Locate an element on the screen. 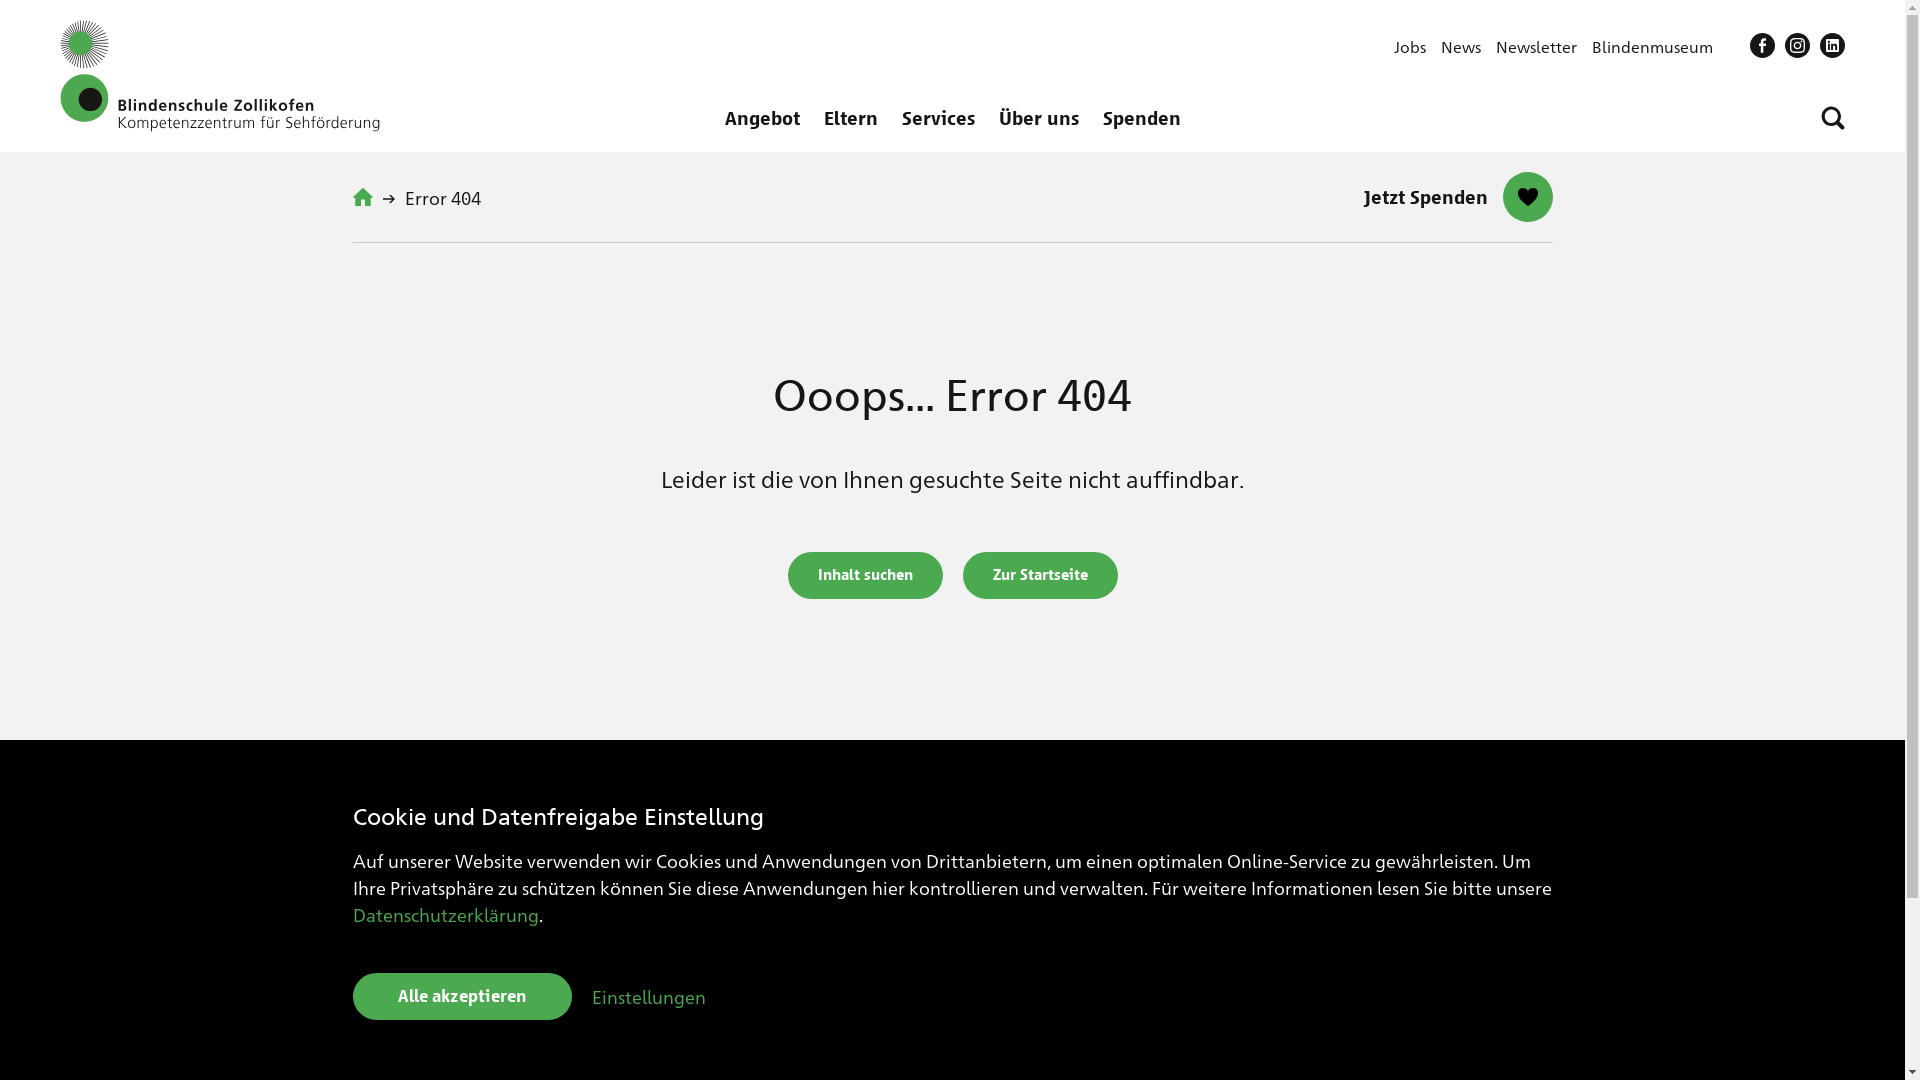 The image size is (1920, 1080). Spenden is located at coordinates (1141, 118).